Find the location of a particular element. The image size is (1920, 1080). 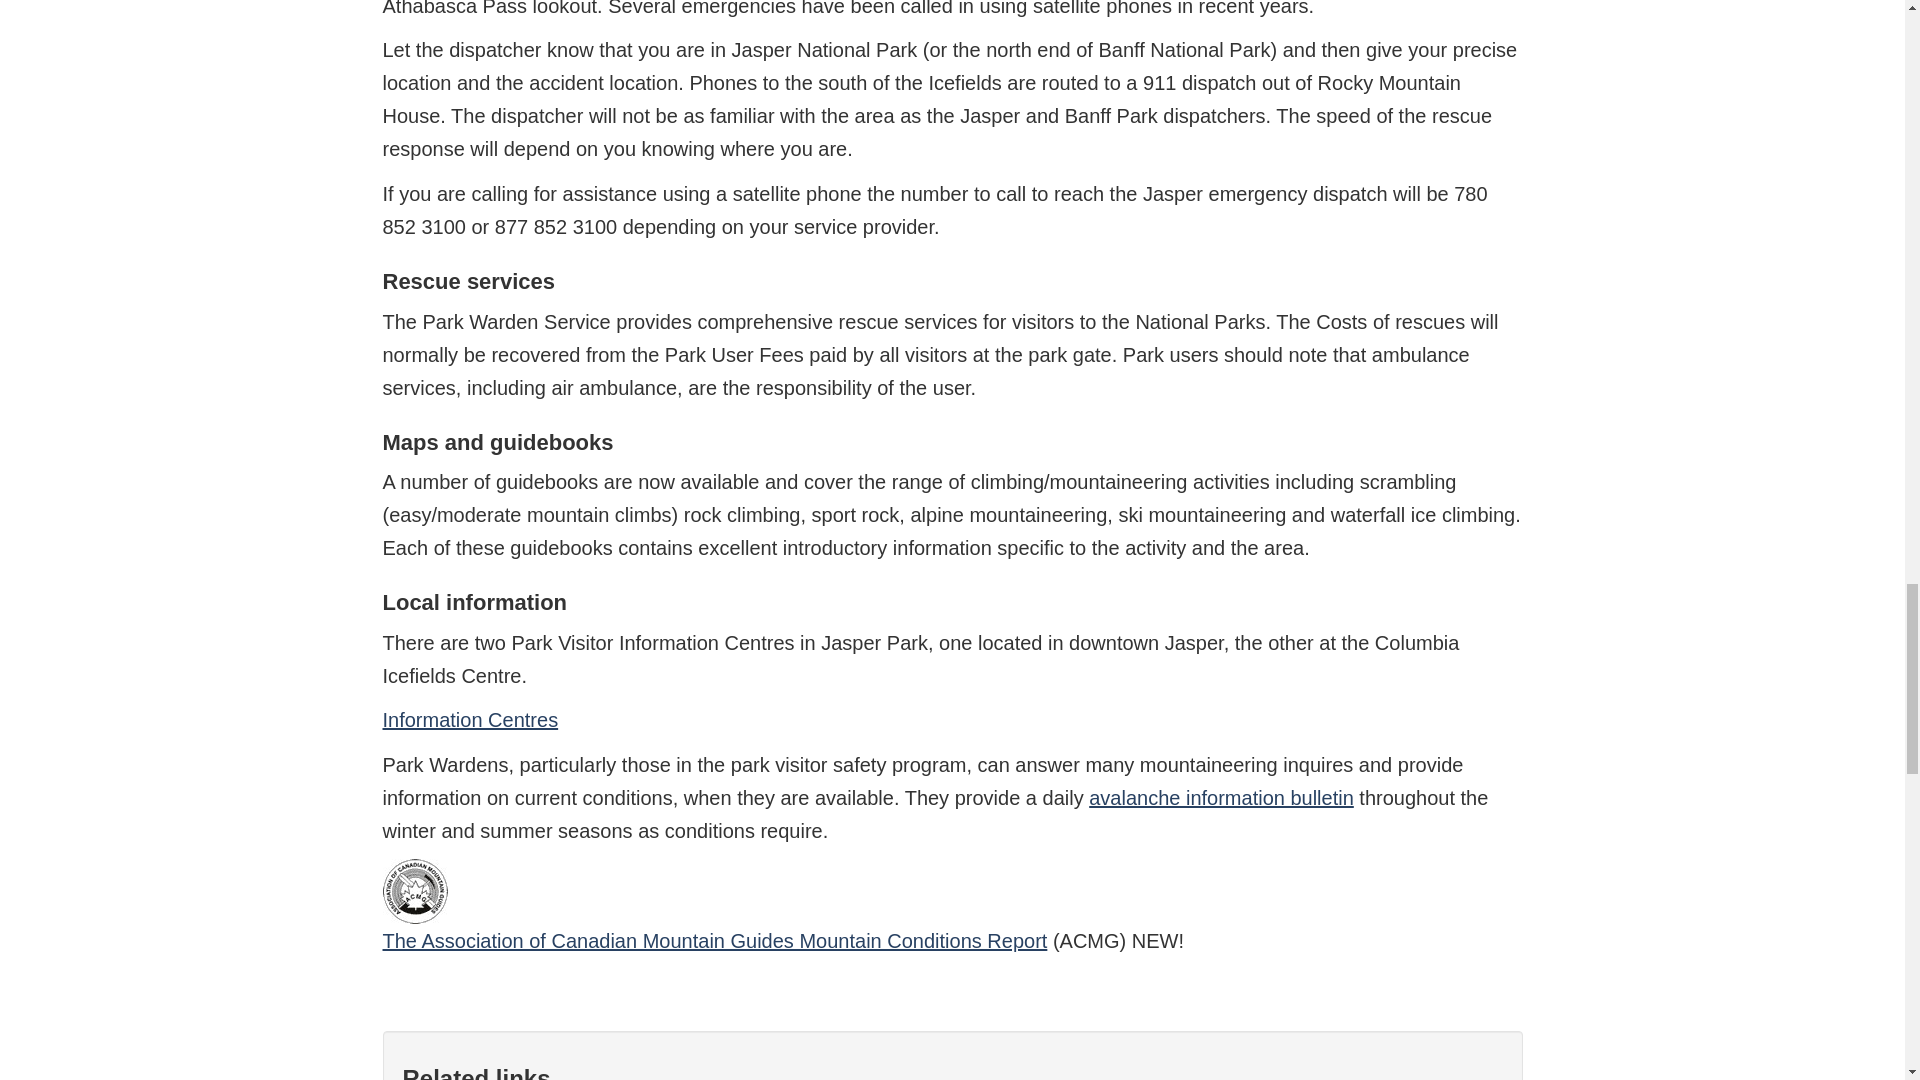

Information Centres is located at coordinates (470, 720).